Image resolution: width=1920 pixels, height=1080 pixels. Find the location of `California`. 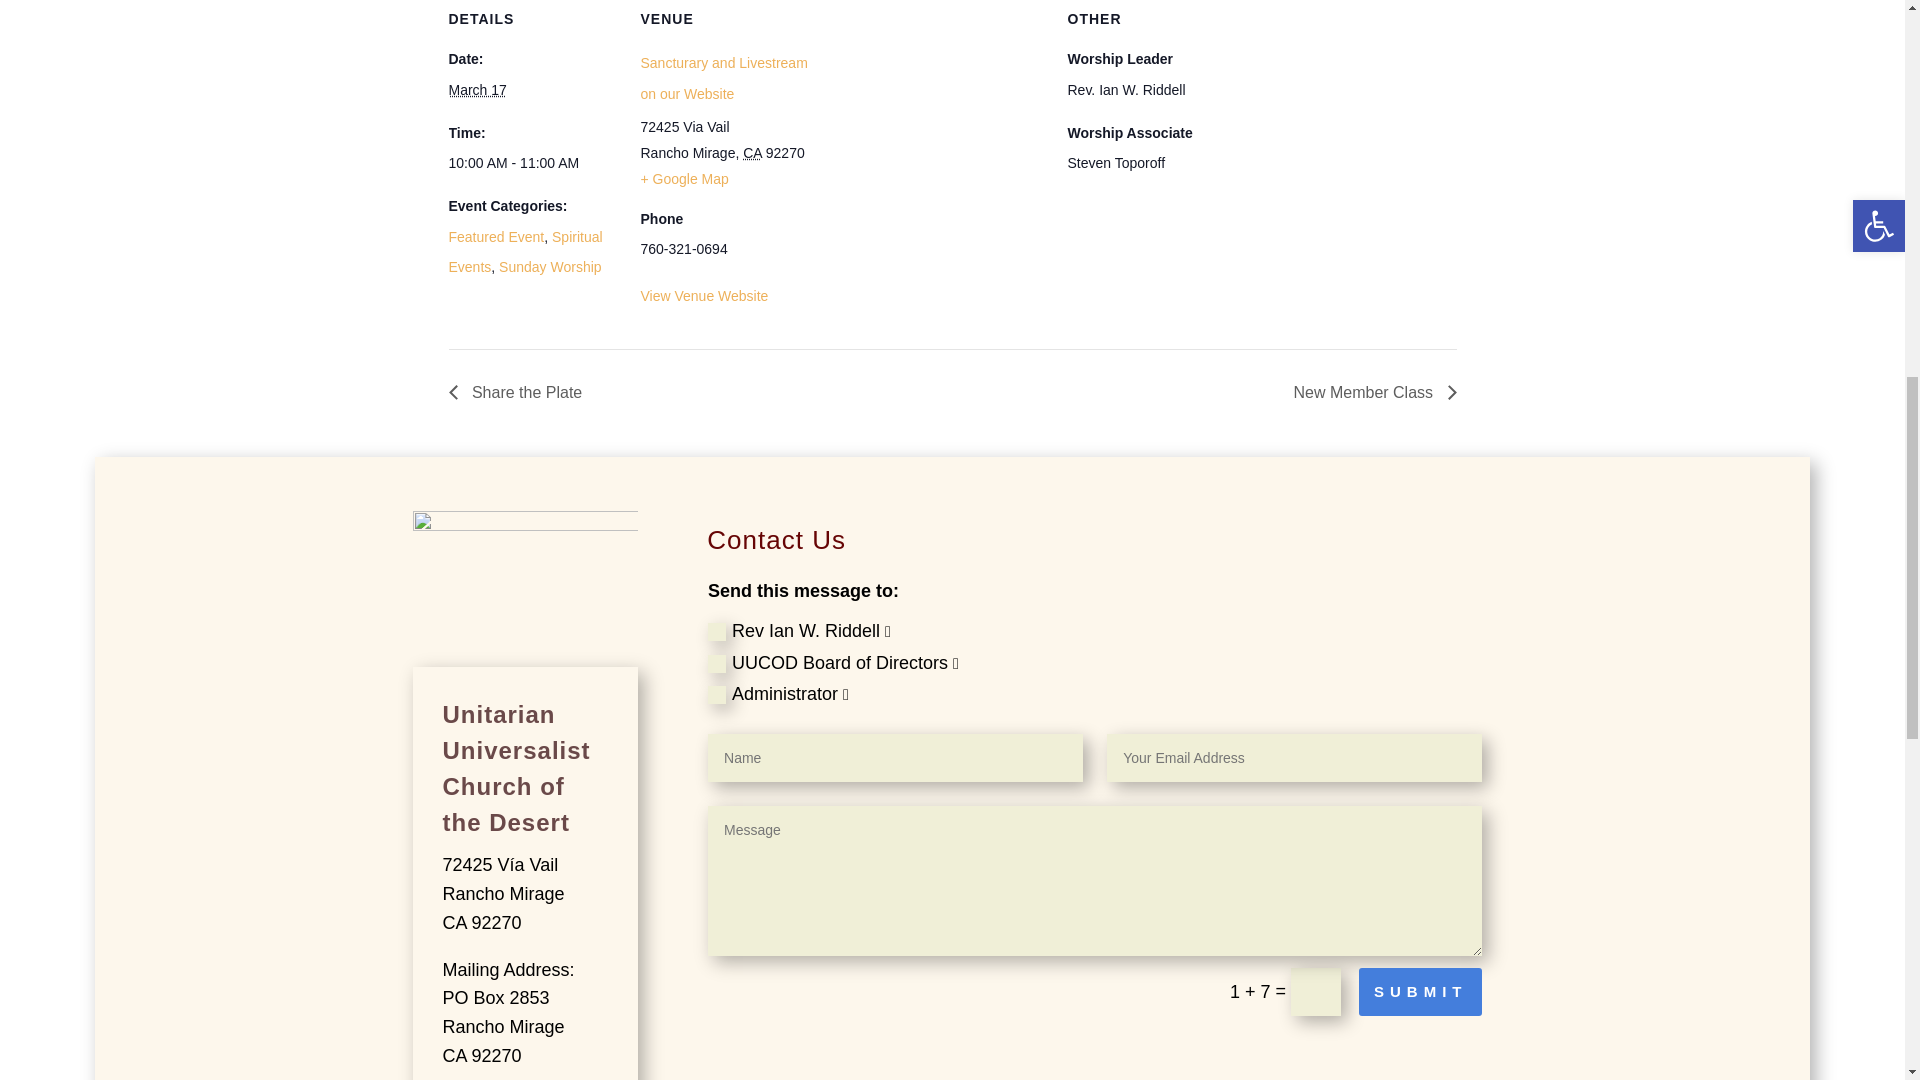

California is located at coordinates (752, 152).